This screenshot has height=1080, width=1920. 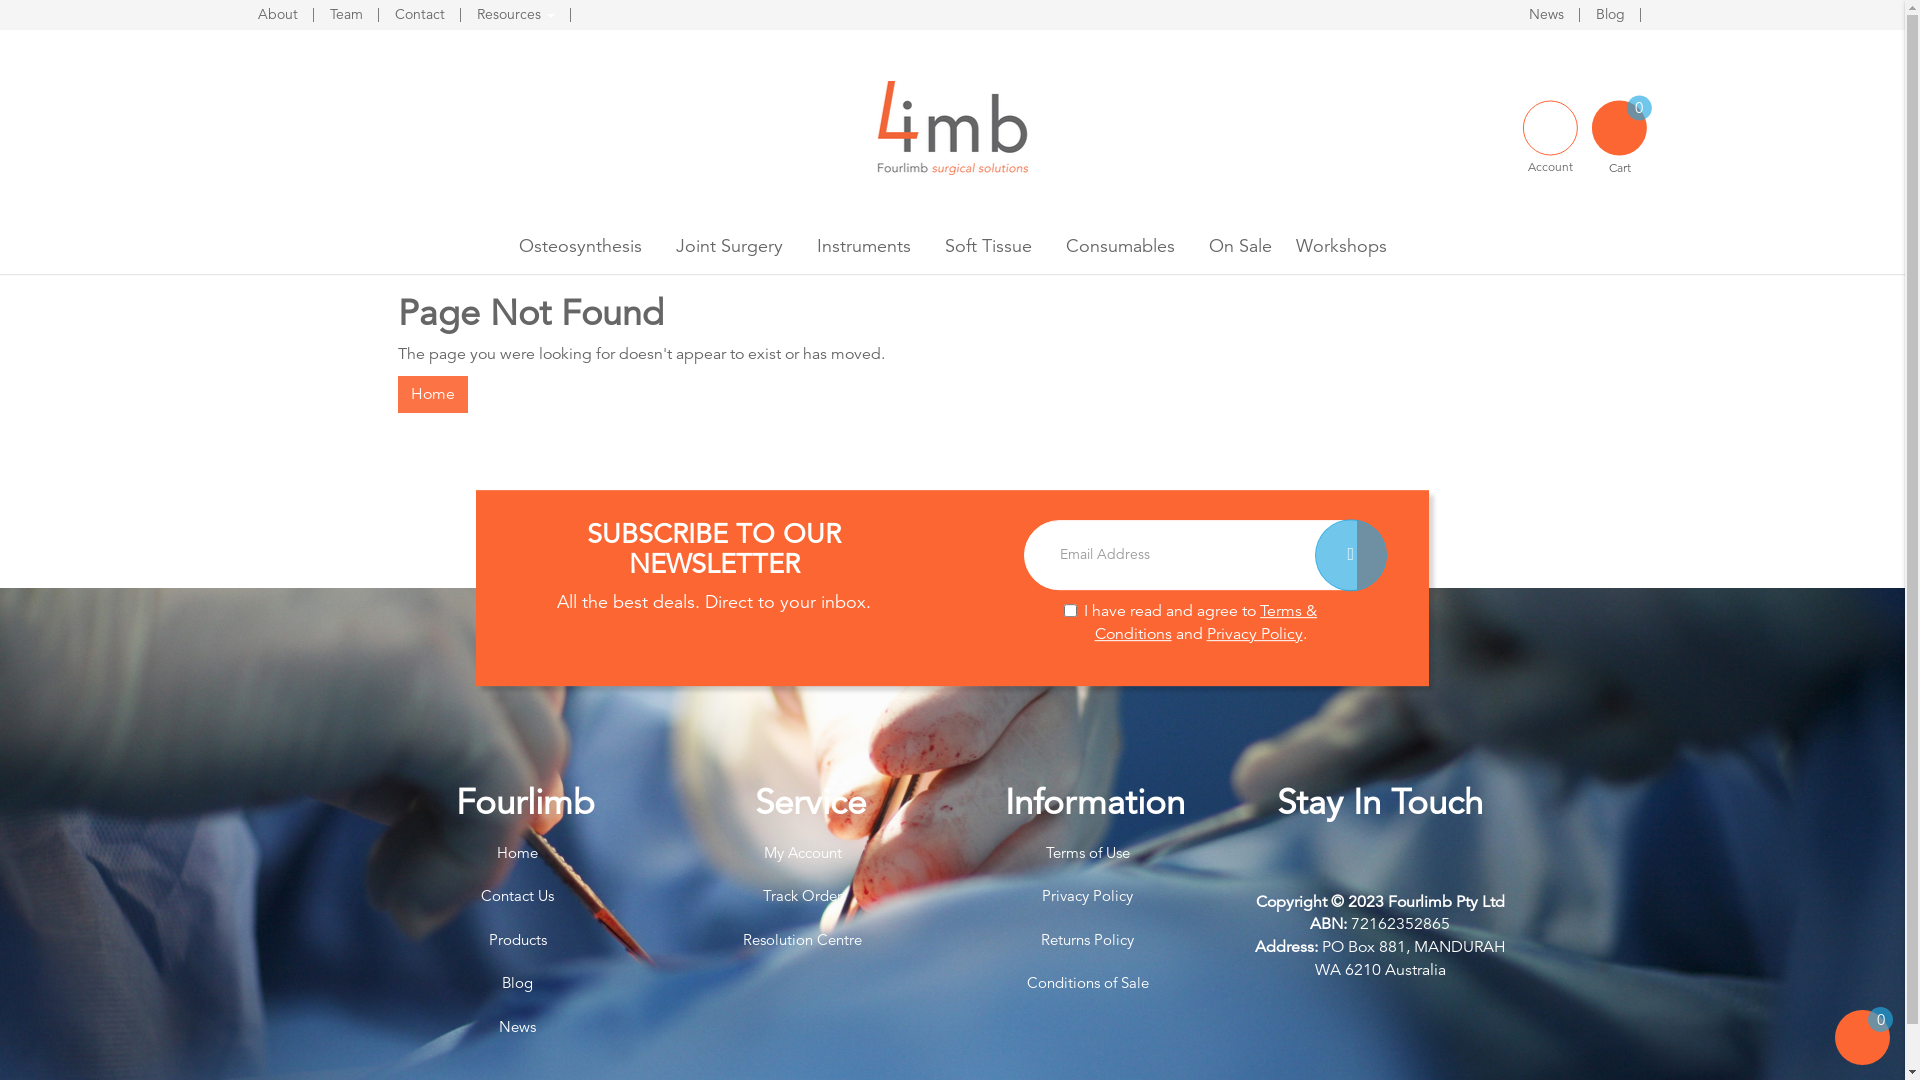 I want to click on On Sale, so click(x=1240, y=246).